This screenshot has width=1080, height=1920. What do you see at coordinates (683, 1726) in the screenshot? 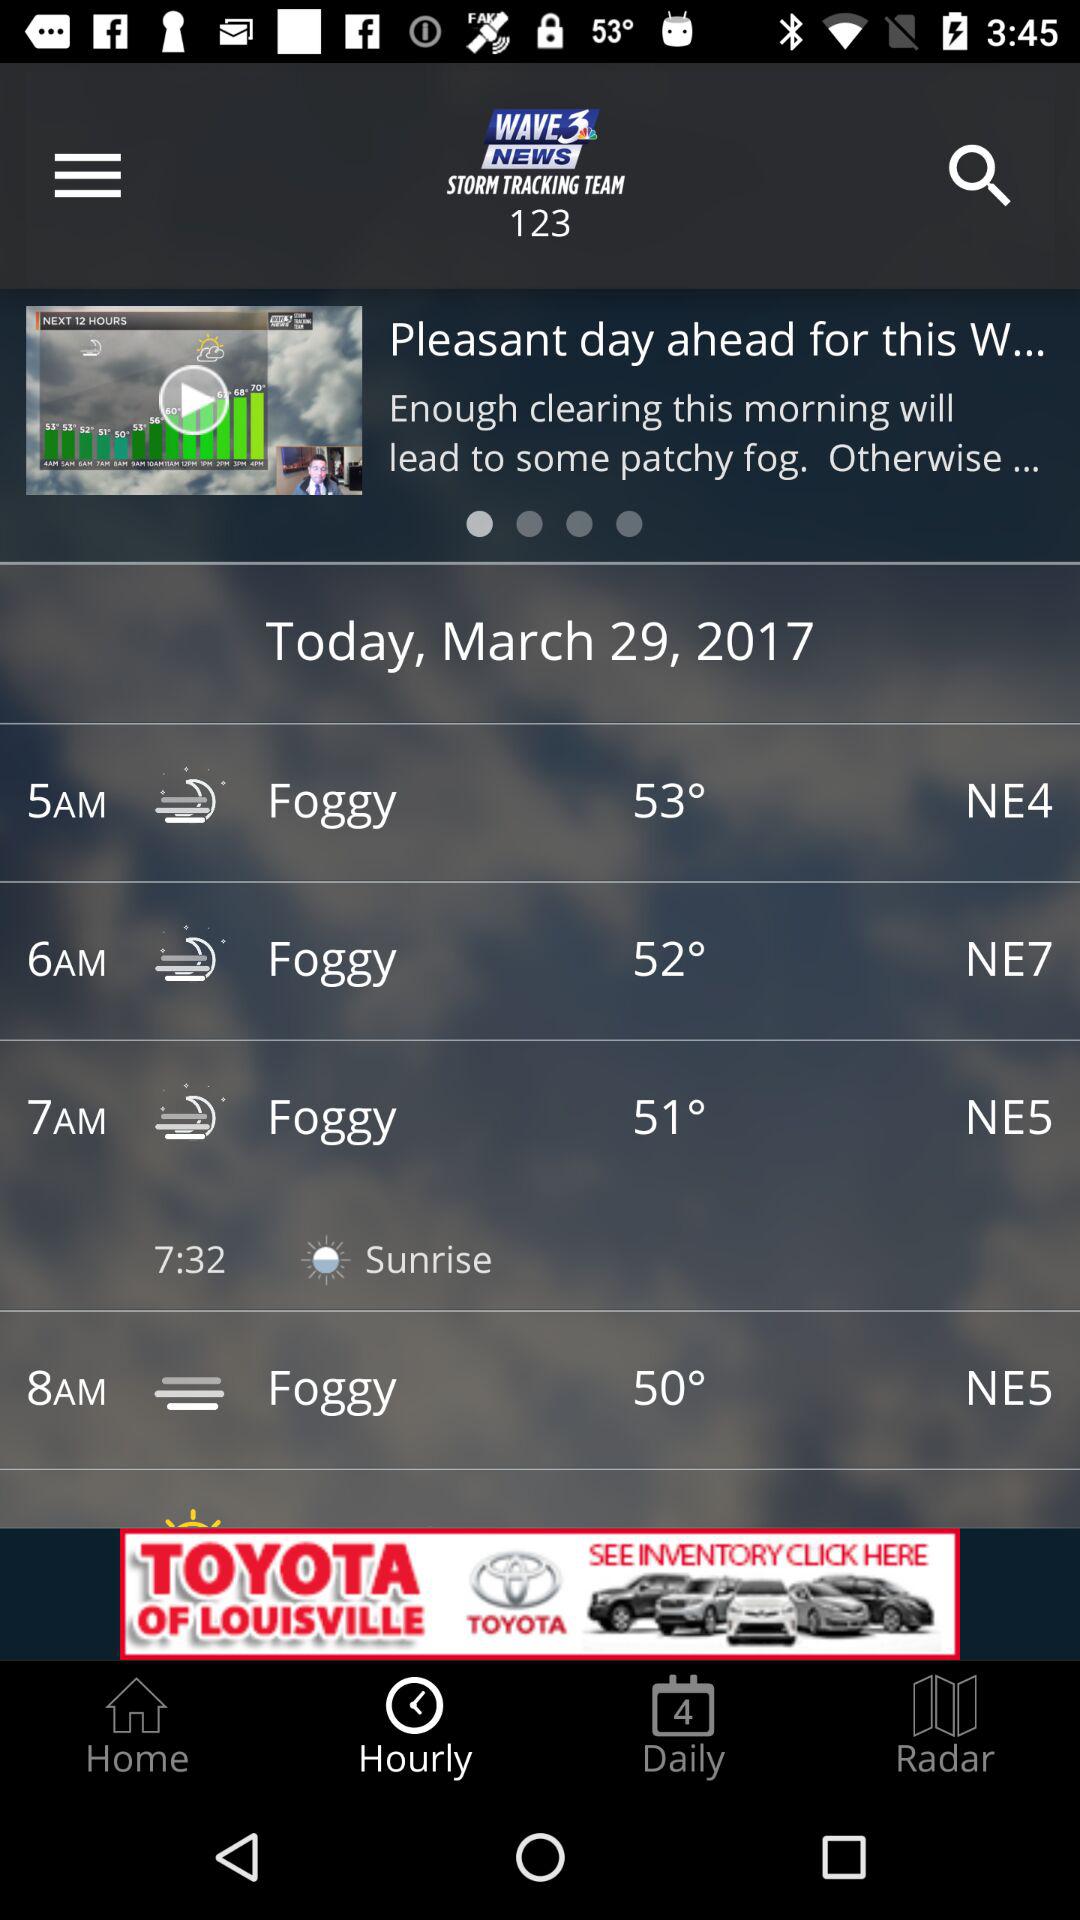
I see `turn on item to the right of the hourly` at bounding box center [683, 1726].